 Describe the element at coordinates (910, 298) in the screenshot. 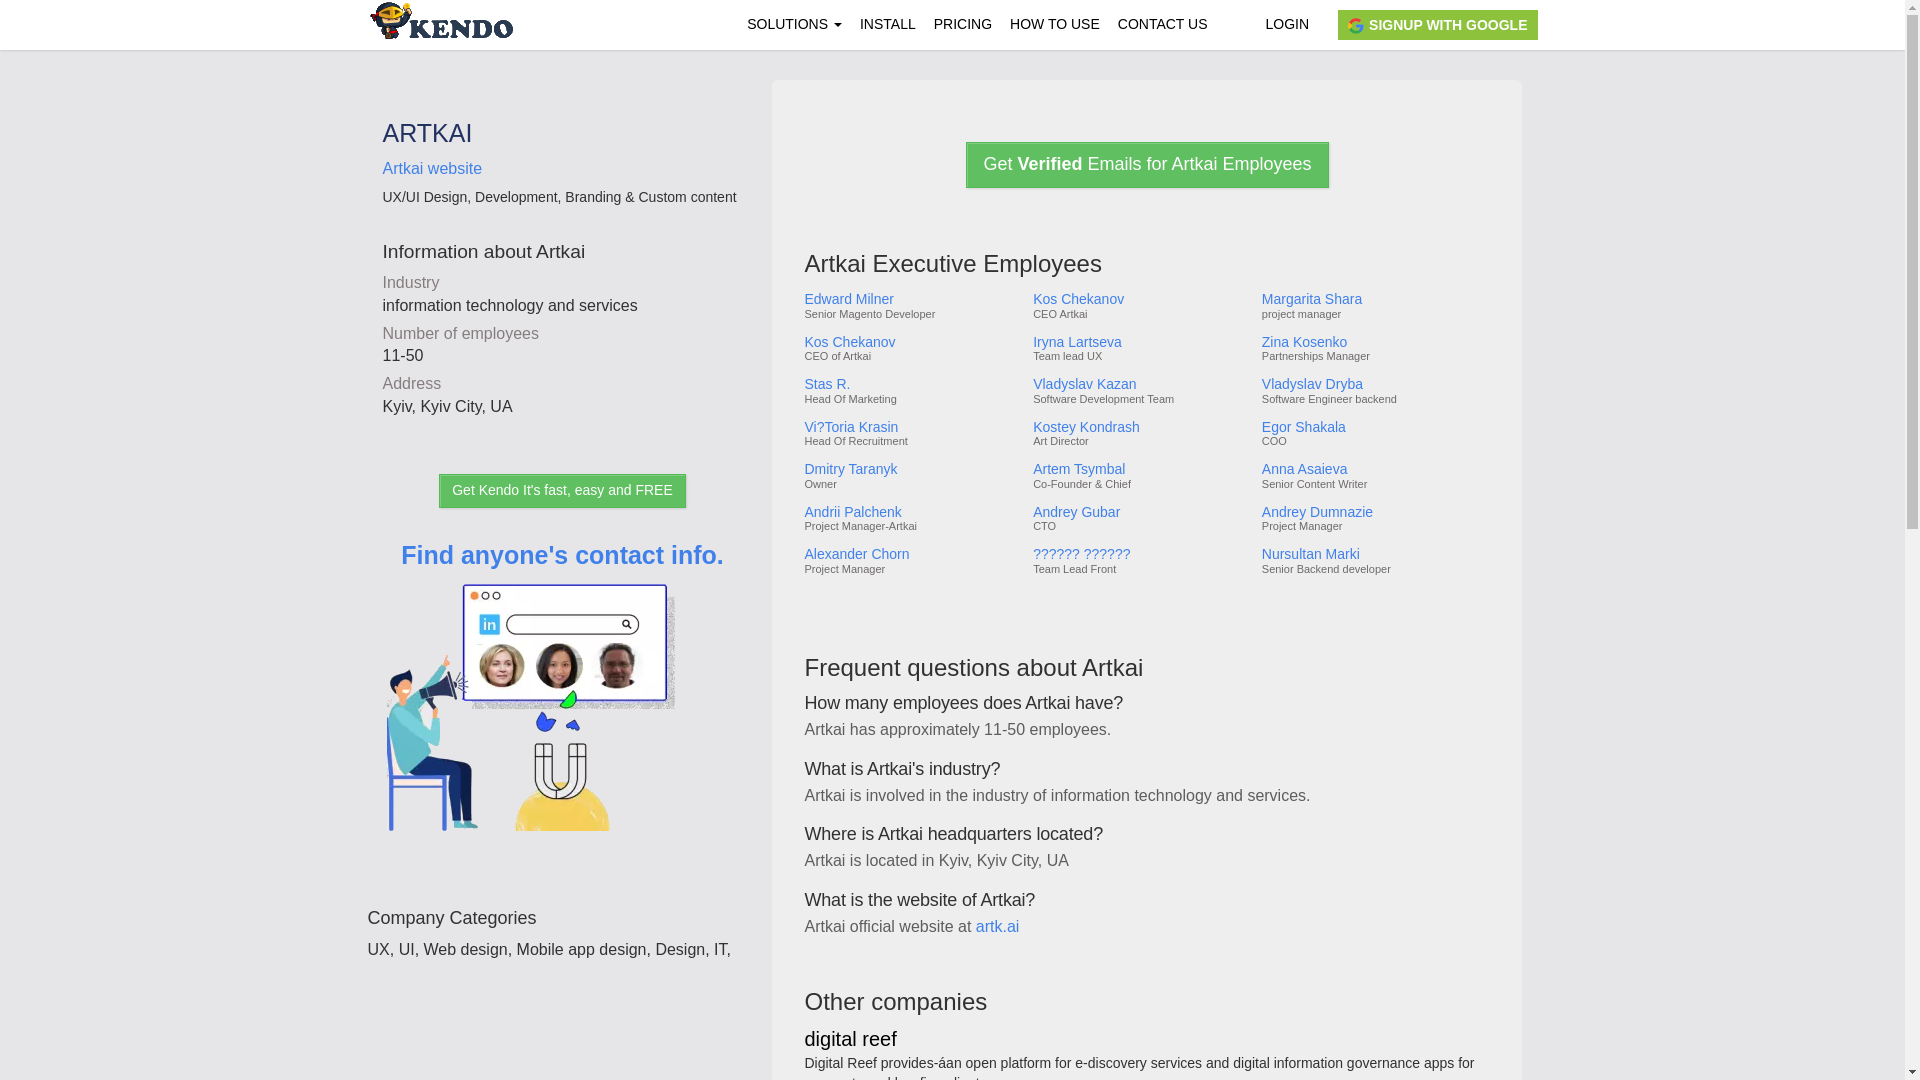

I see `Edward Milner` at that location.